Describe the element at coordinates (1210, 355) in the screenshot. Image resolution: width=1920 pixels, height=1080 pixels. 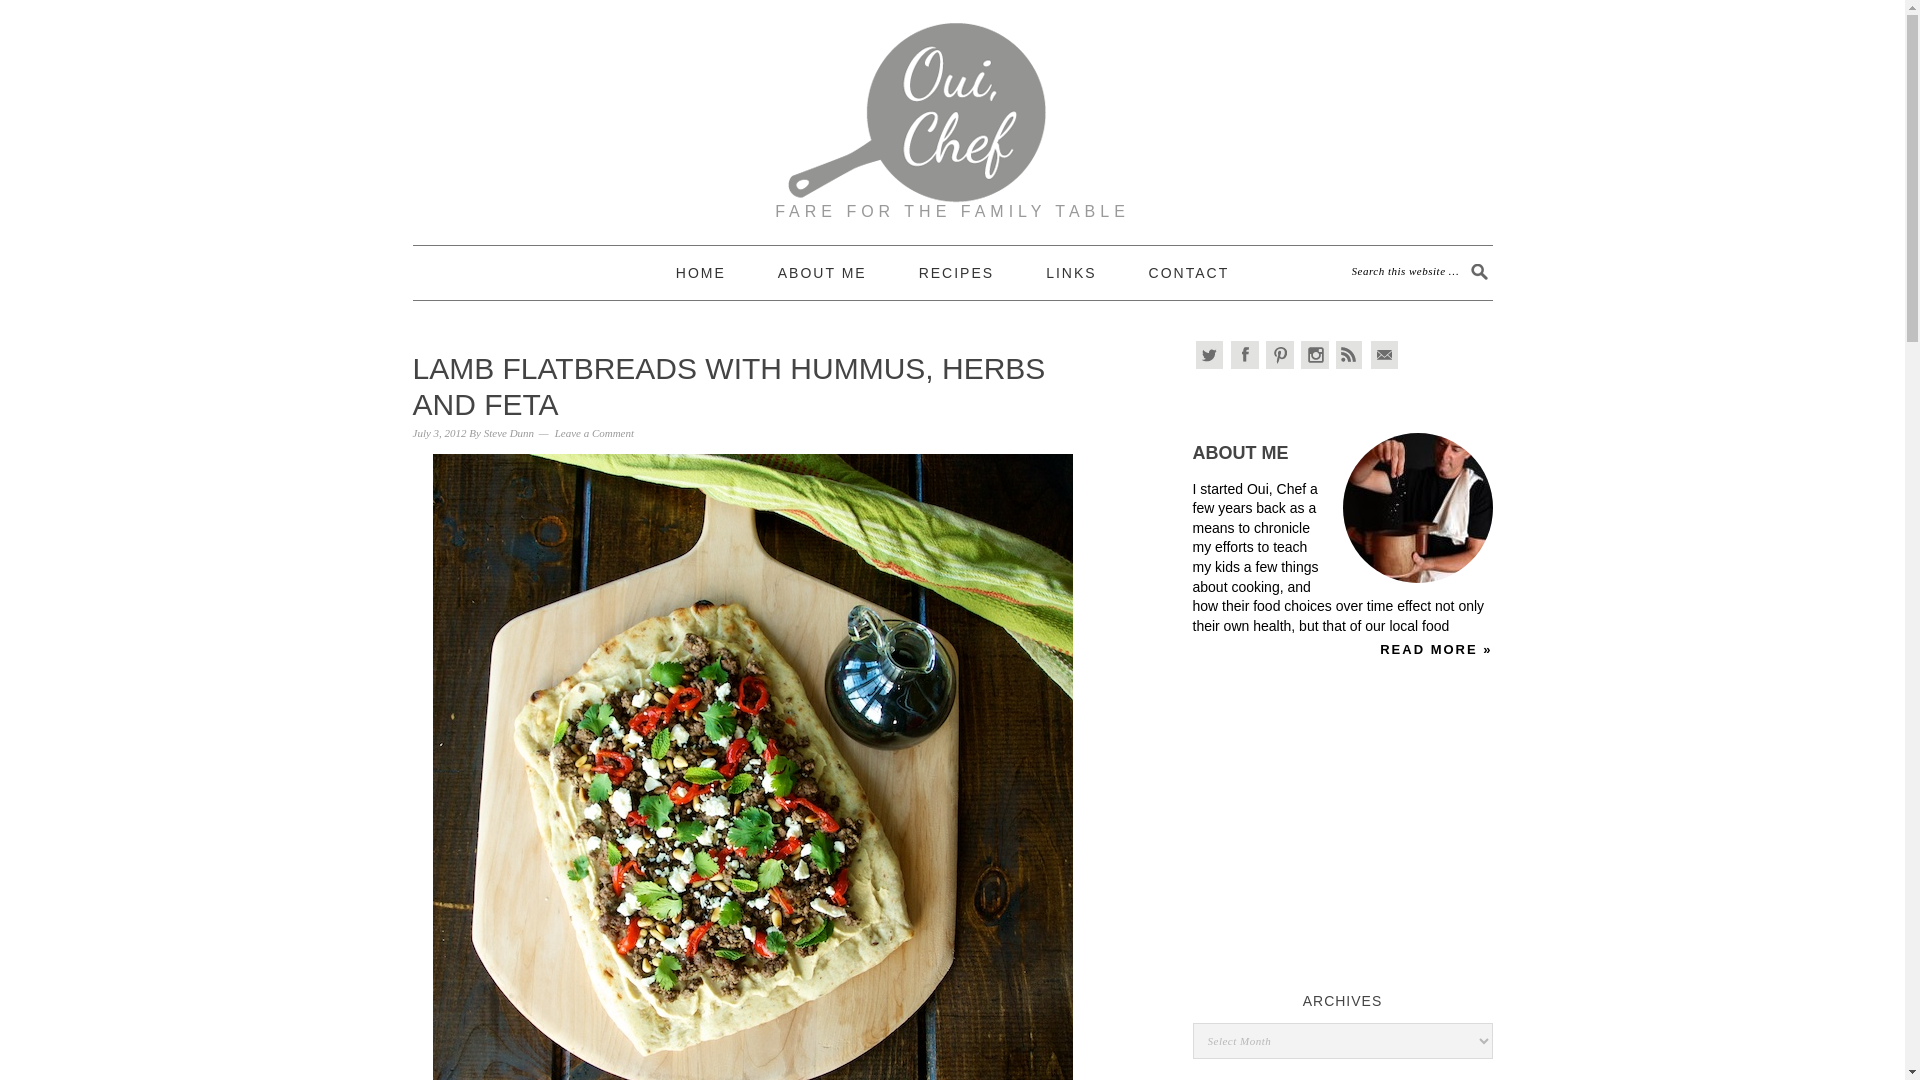
I see `Twitter profile` at that location.